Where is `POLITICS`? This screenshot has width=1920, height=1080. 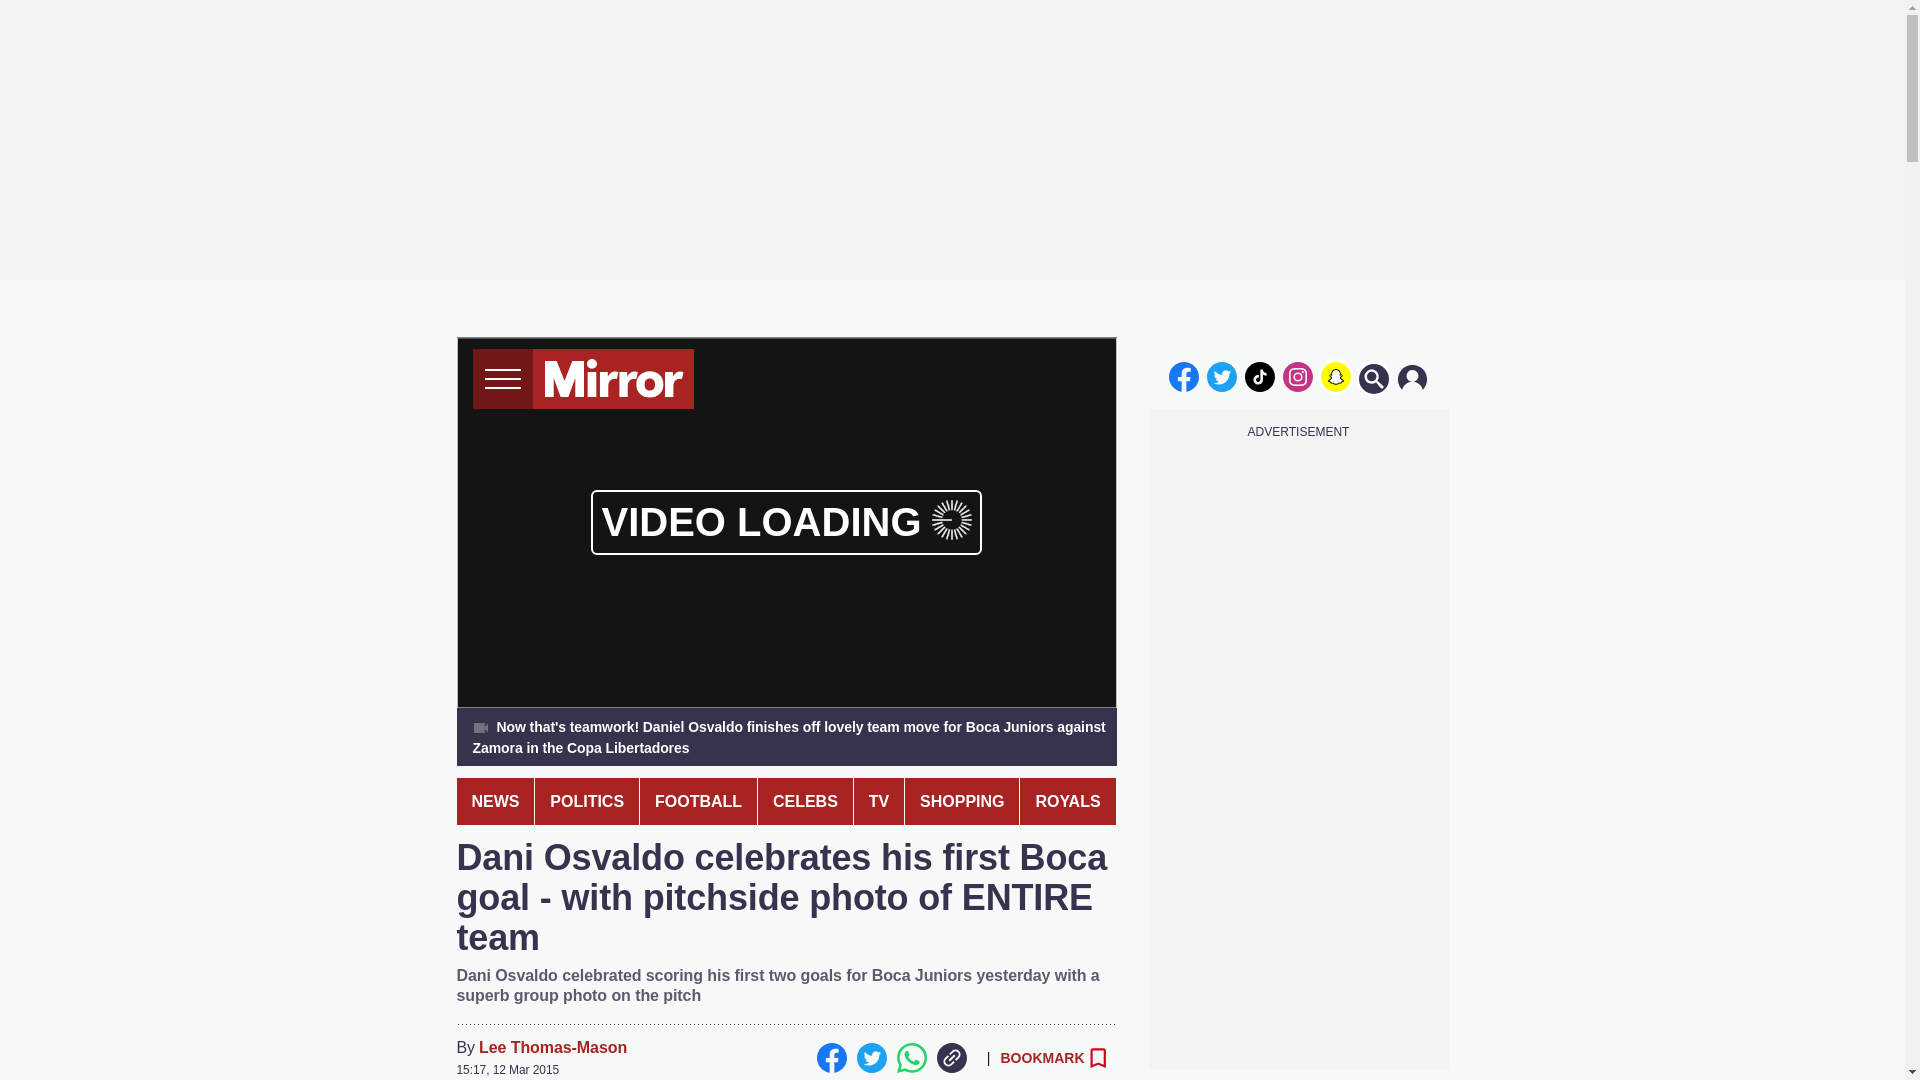
POLITICS is located at coordinates (587, 801).